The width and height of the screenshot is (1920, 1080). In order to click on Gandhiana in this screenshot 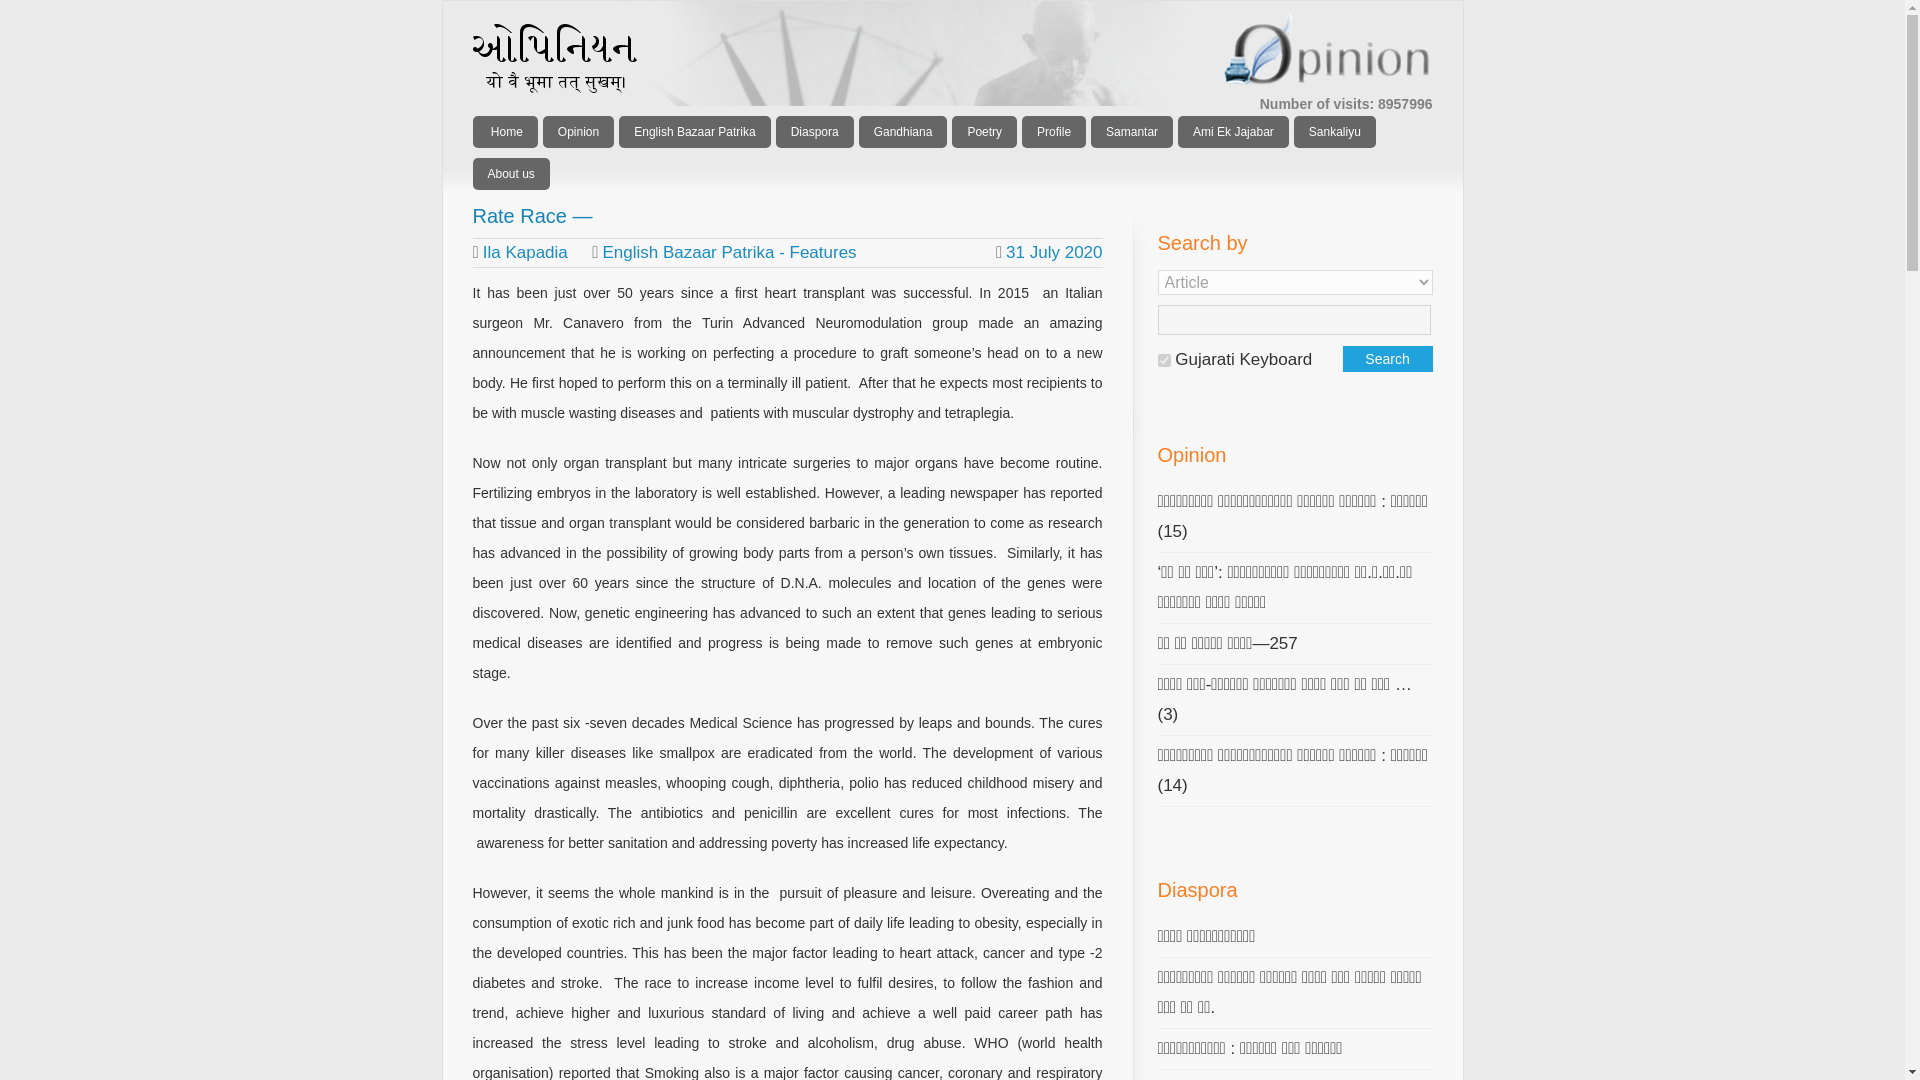, I will do `click(903, 131)`.